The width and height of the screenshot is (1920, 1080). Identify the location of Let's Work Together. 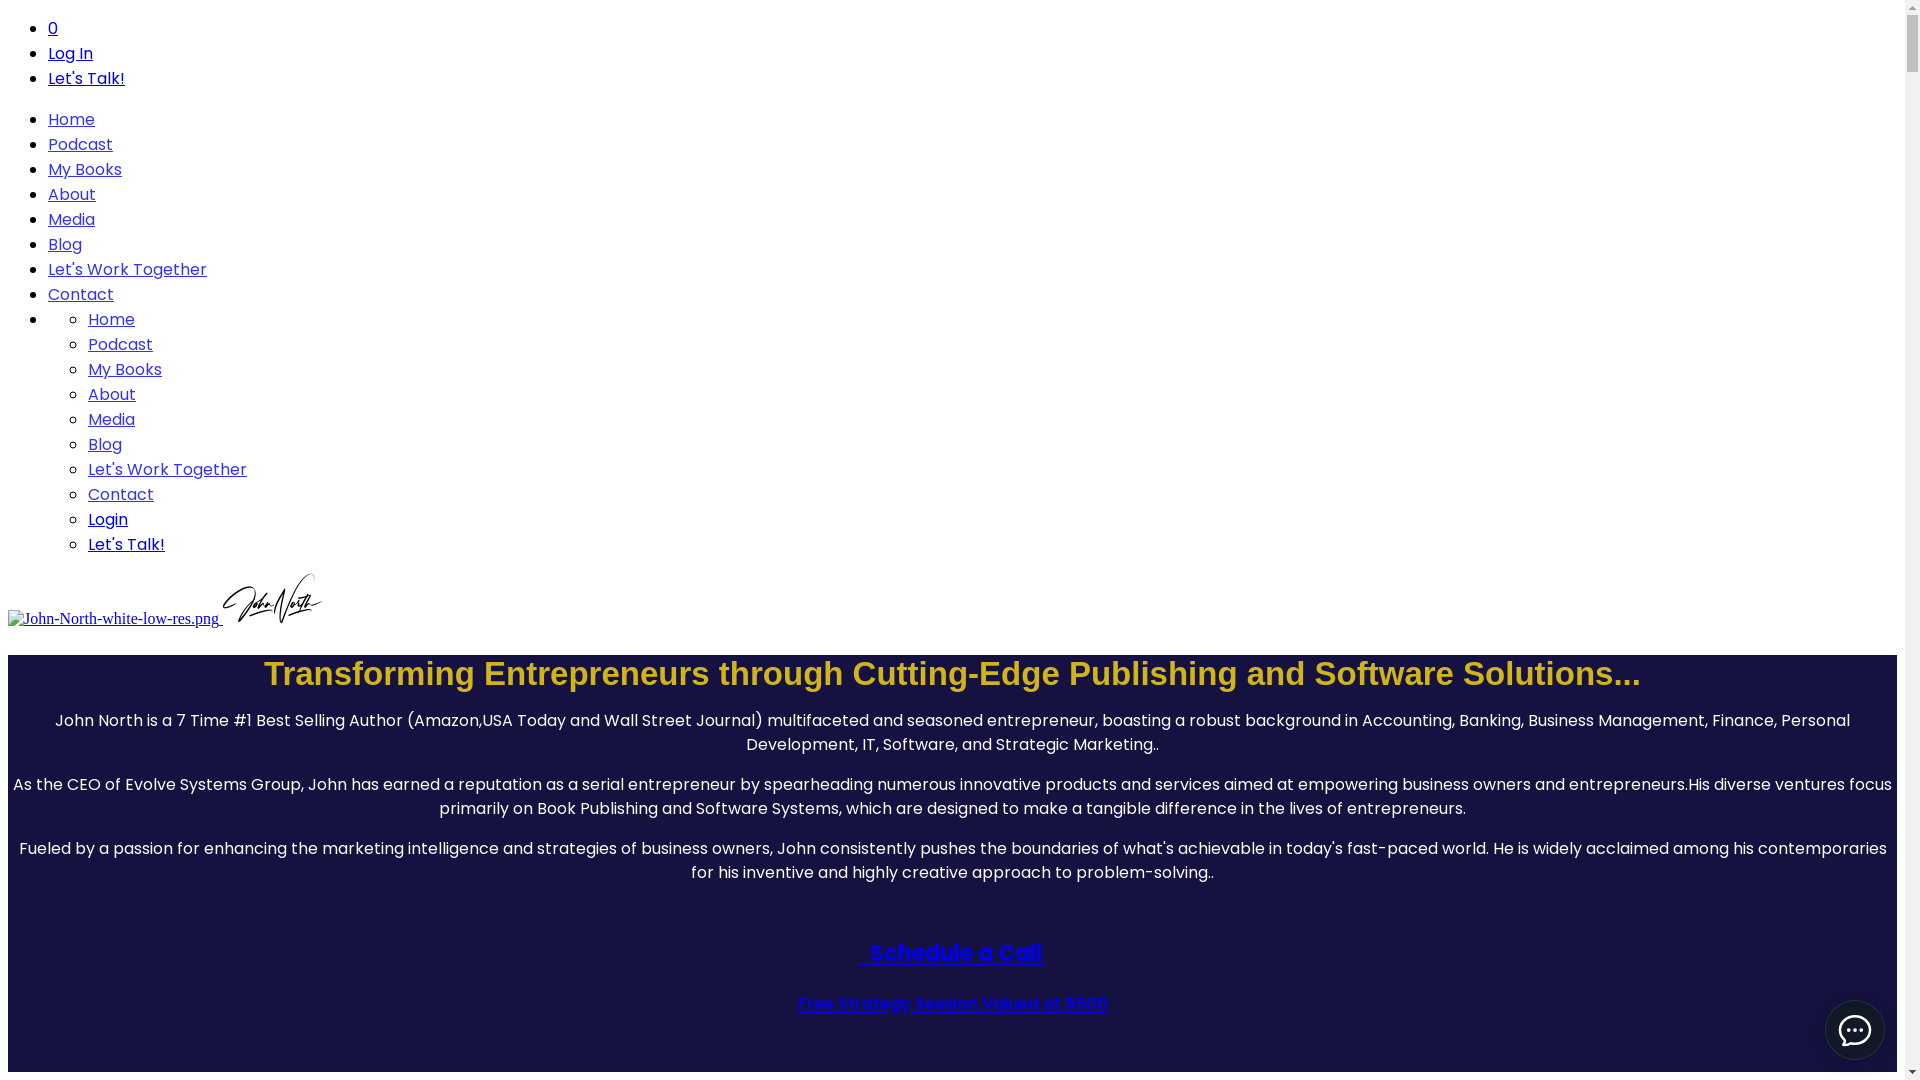
(167, 470).